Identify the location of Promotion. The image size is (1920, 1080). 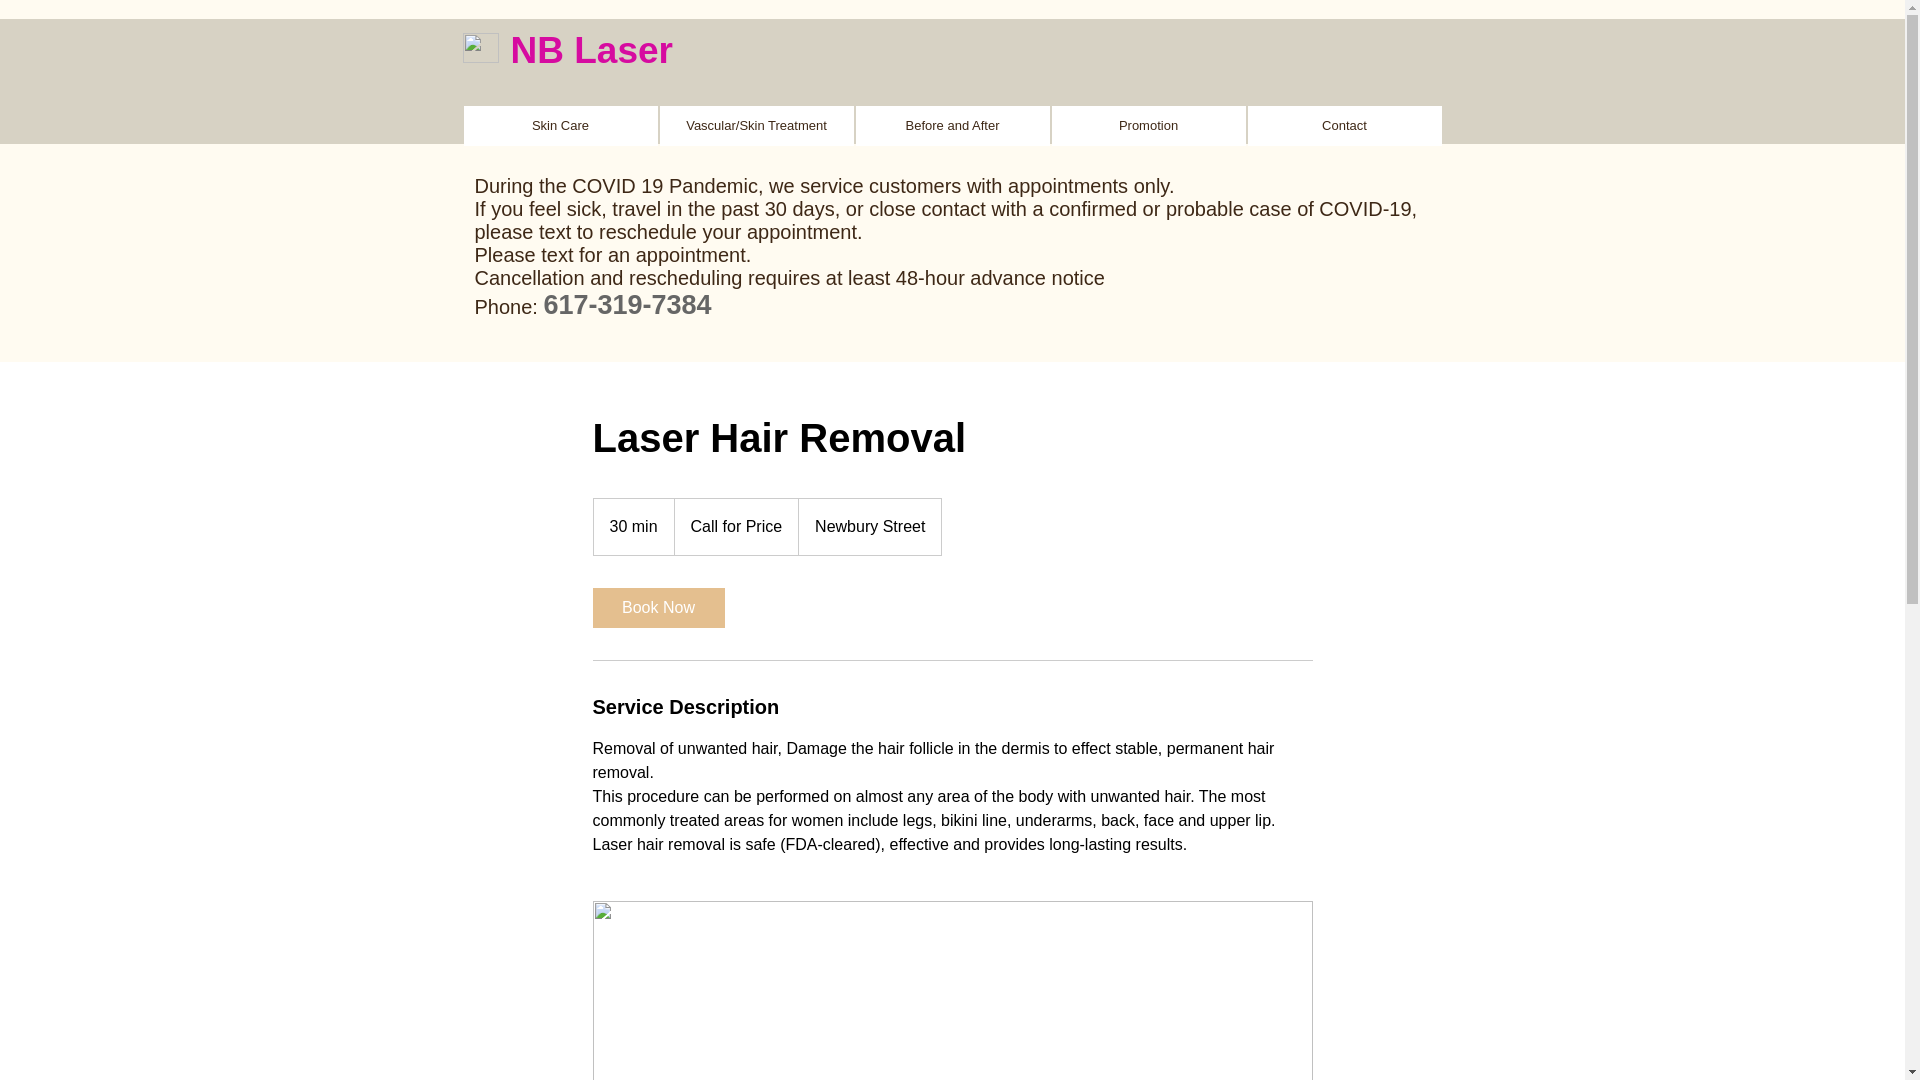
(1149, 125).